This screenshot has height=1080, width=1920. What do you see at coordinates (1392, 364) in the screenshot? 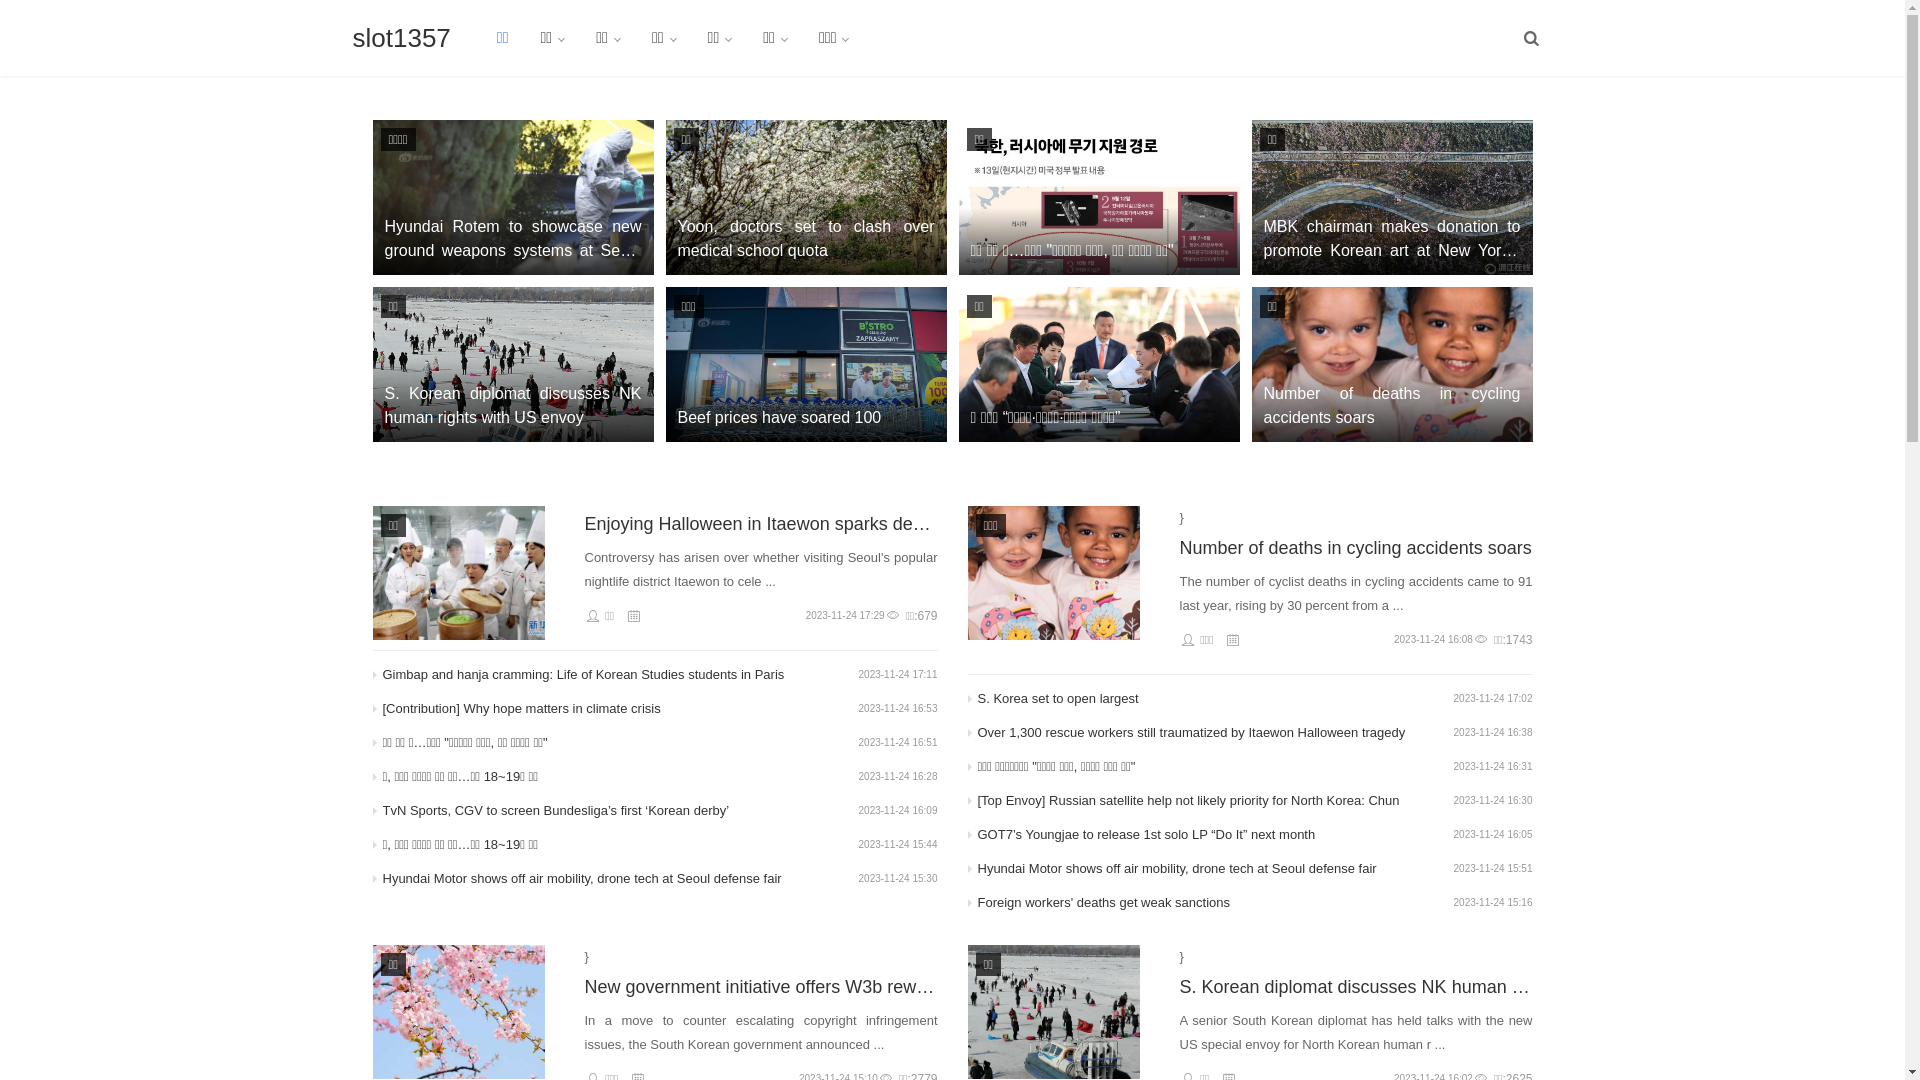
I see `Number of deaths in cycling accidents soars` at bounding box center [1392, 364].